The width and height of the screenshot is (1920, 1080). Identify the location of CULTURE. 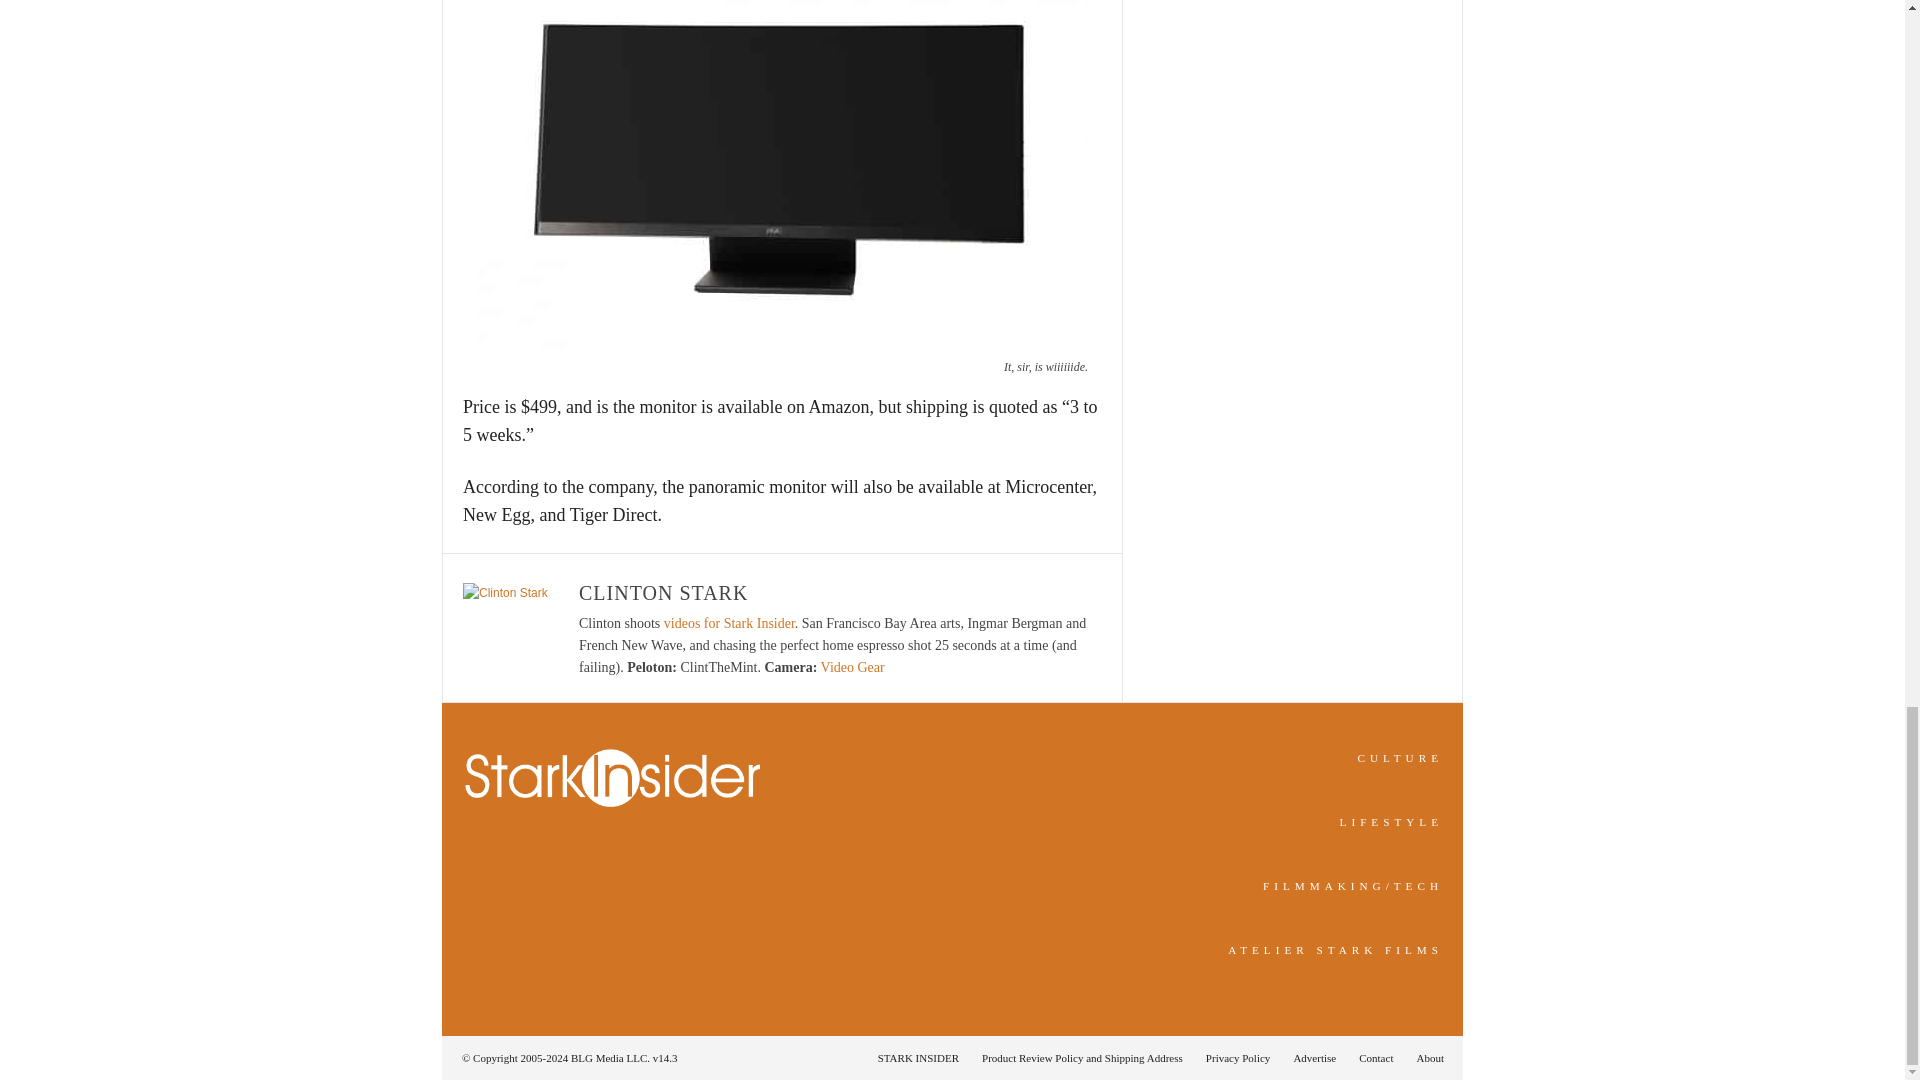
(1400, 757).